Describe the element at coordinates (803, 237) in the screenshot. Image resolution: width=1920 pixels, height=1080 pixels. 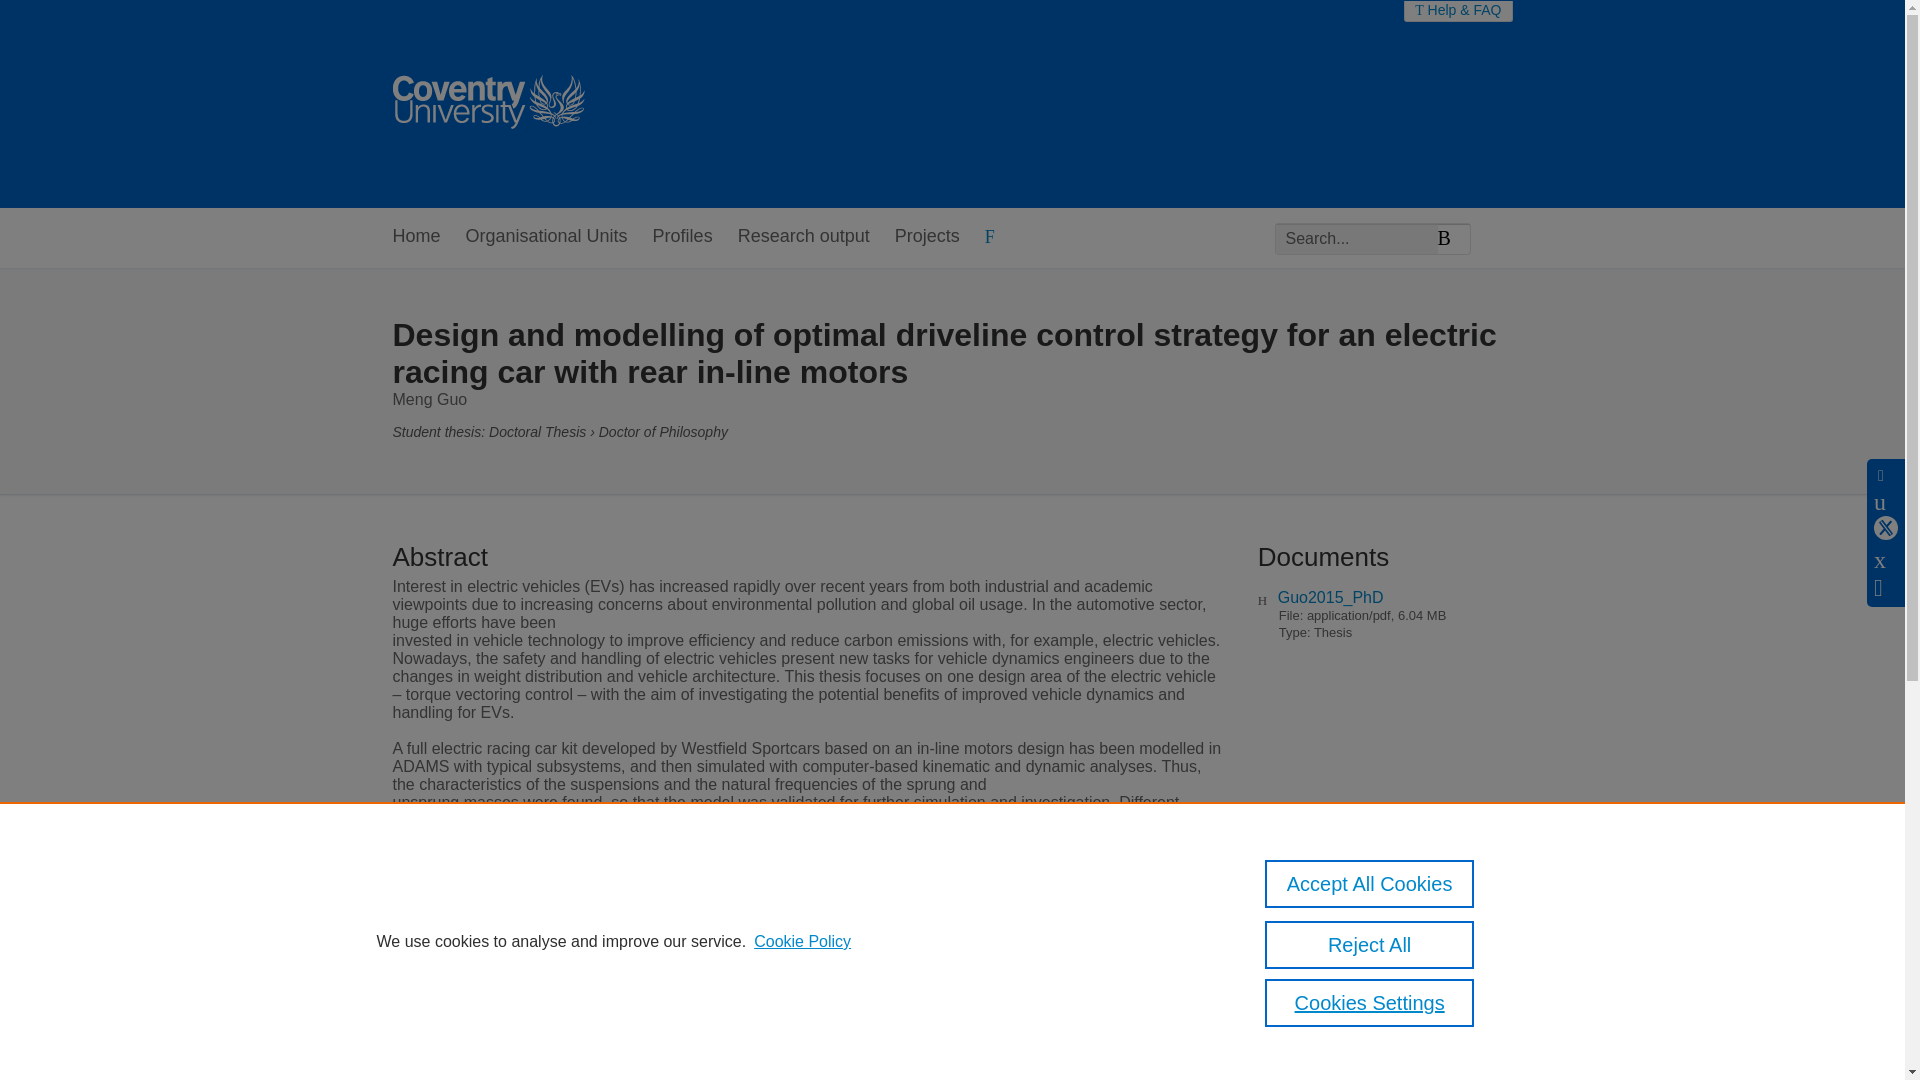
I see `Research output` at that location.